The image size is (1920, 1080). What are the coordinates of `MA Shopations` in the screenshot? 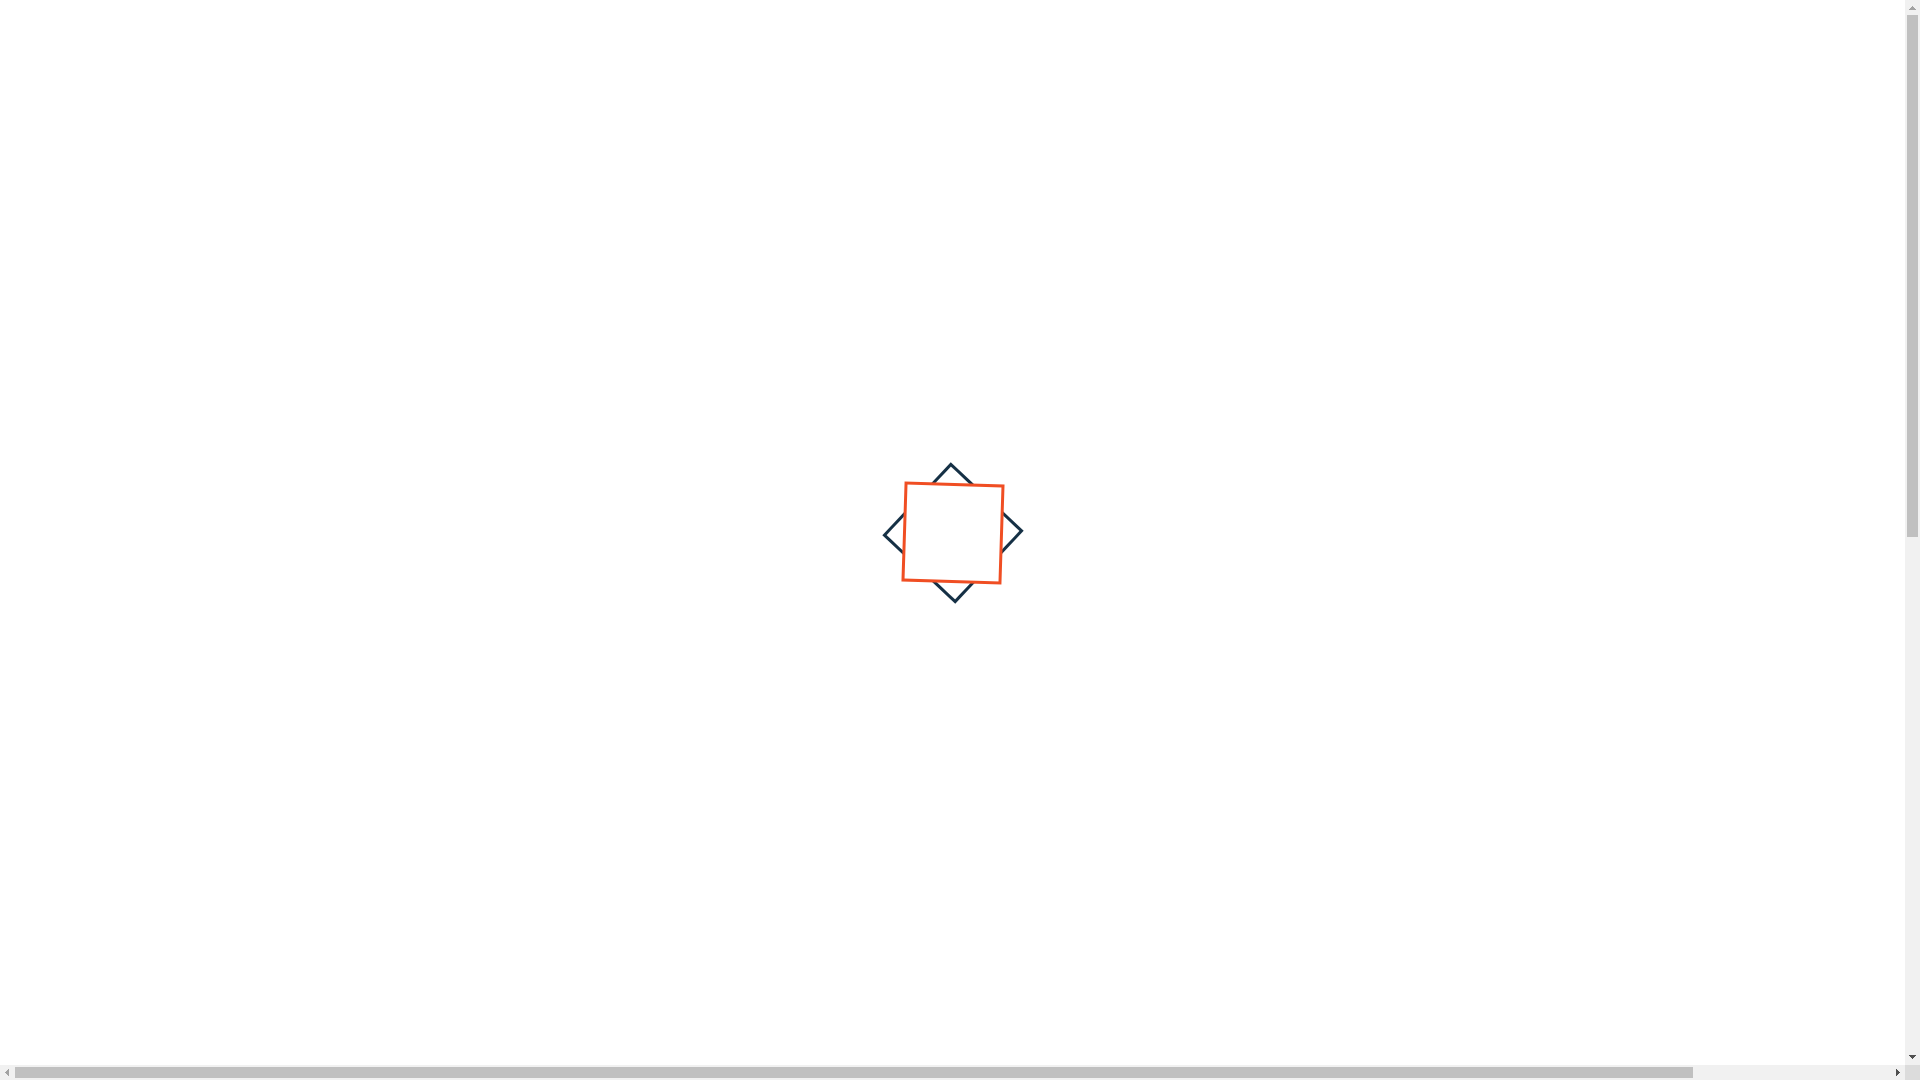 It's located at (464, 356).